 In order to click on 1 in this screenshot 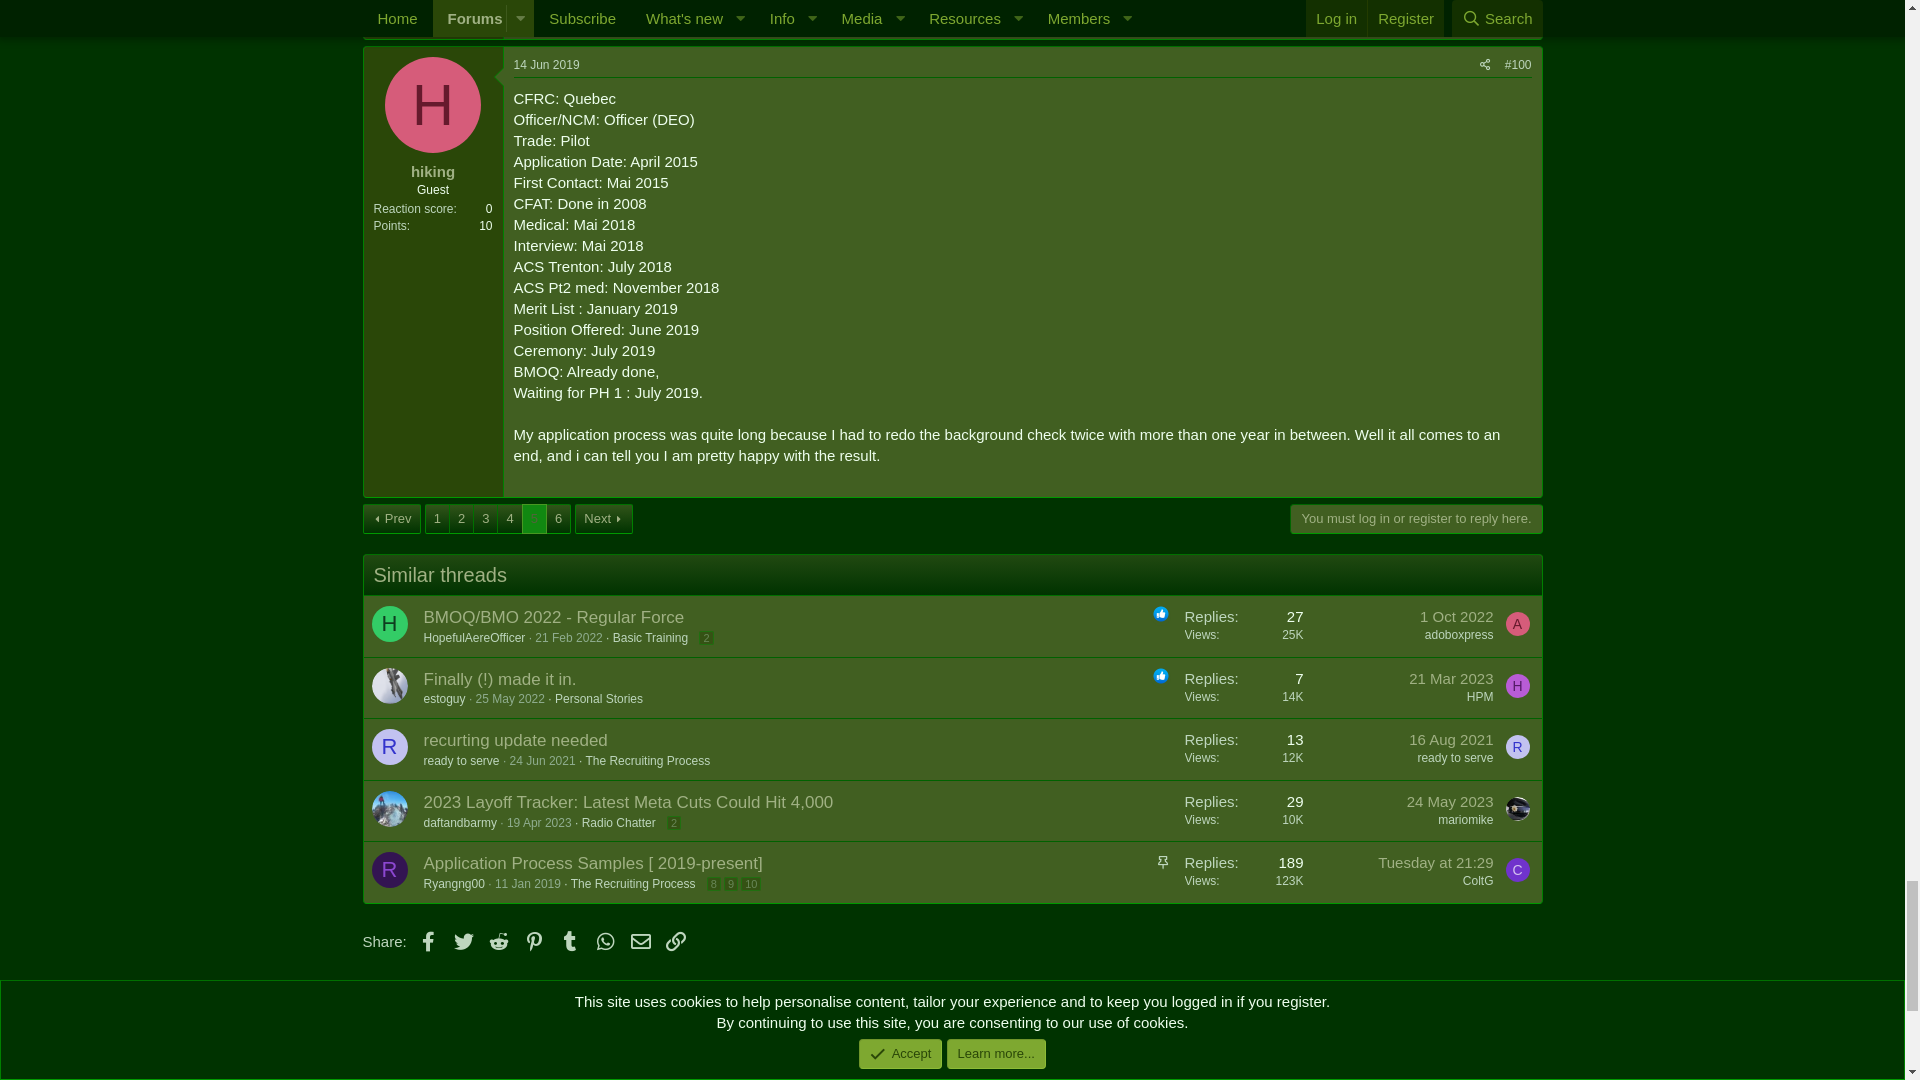, I will do `click(438, 373)`.